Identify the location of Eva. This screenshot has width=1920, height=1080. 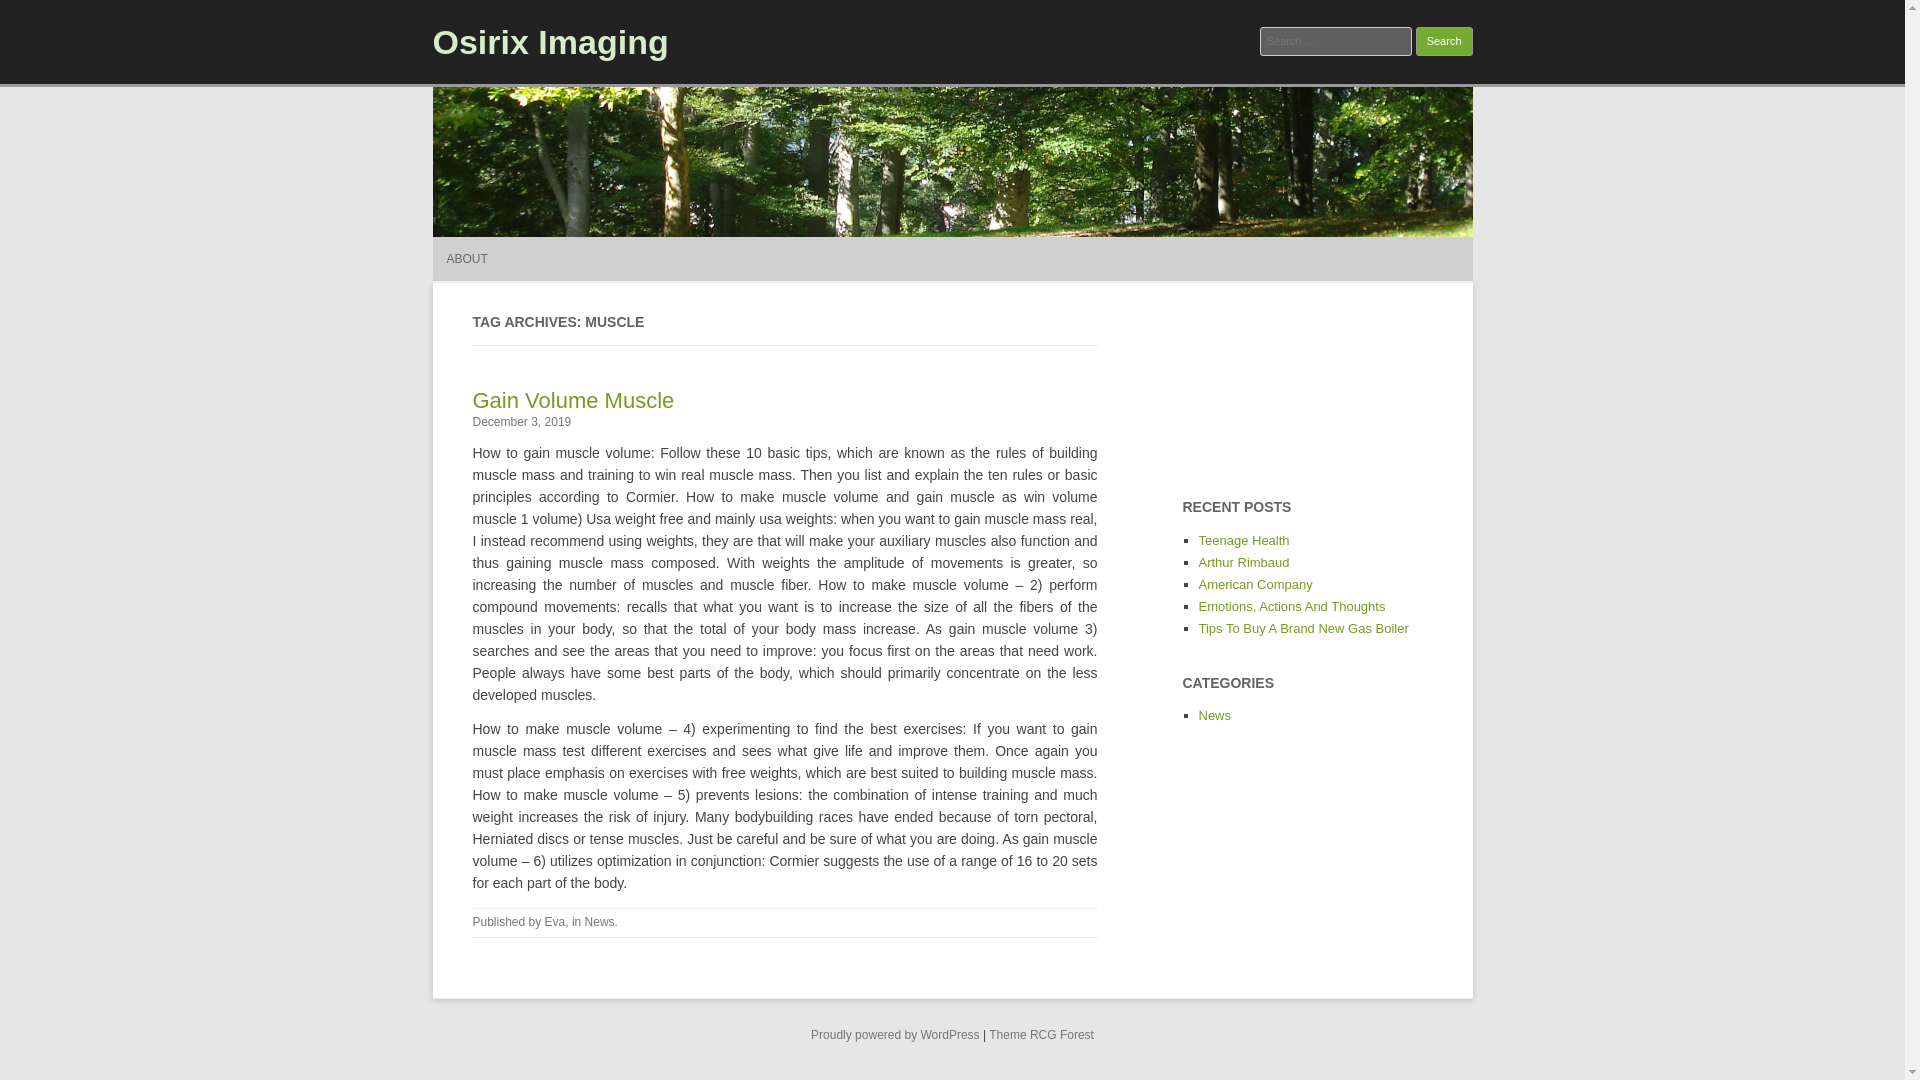
(556, 921).